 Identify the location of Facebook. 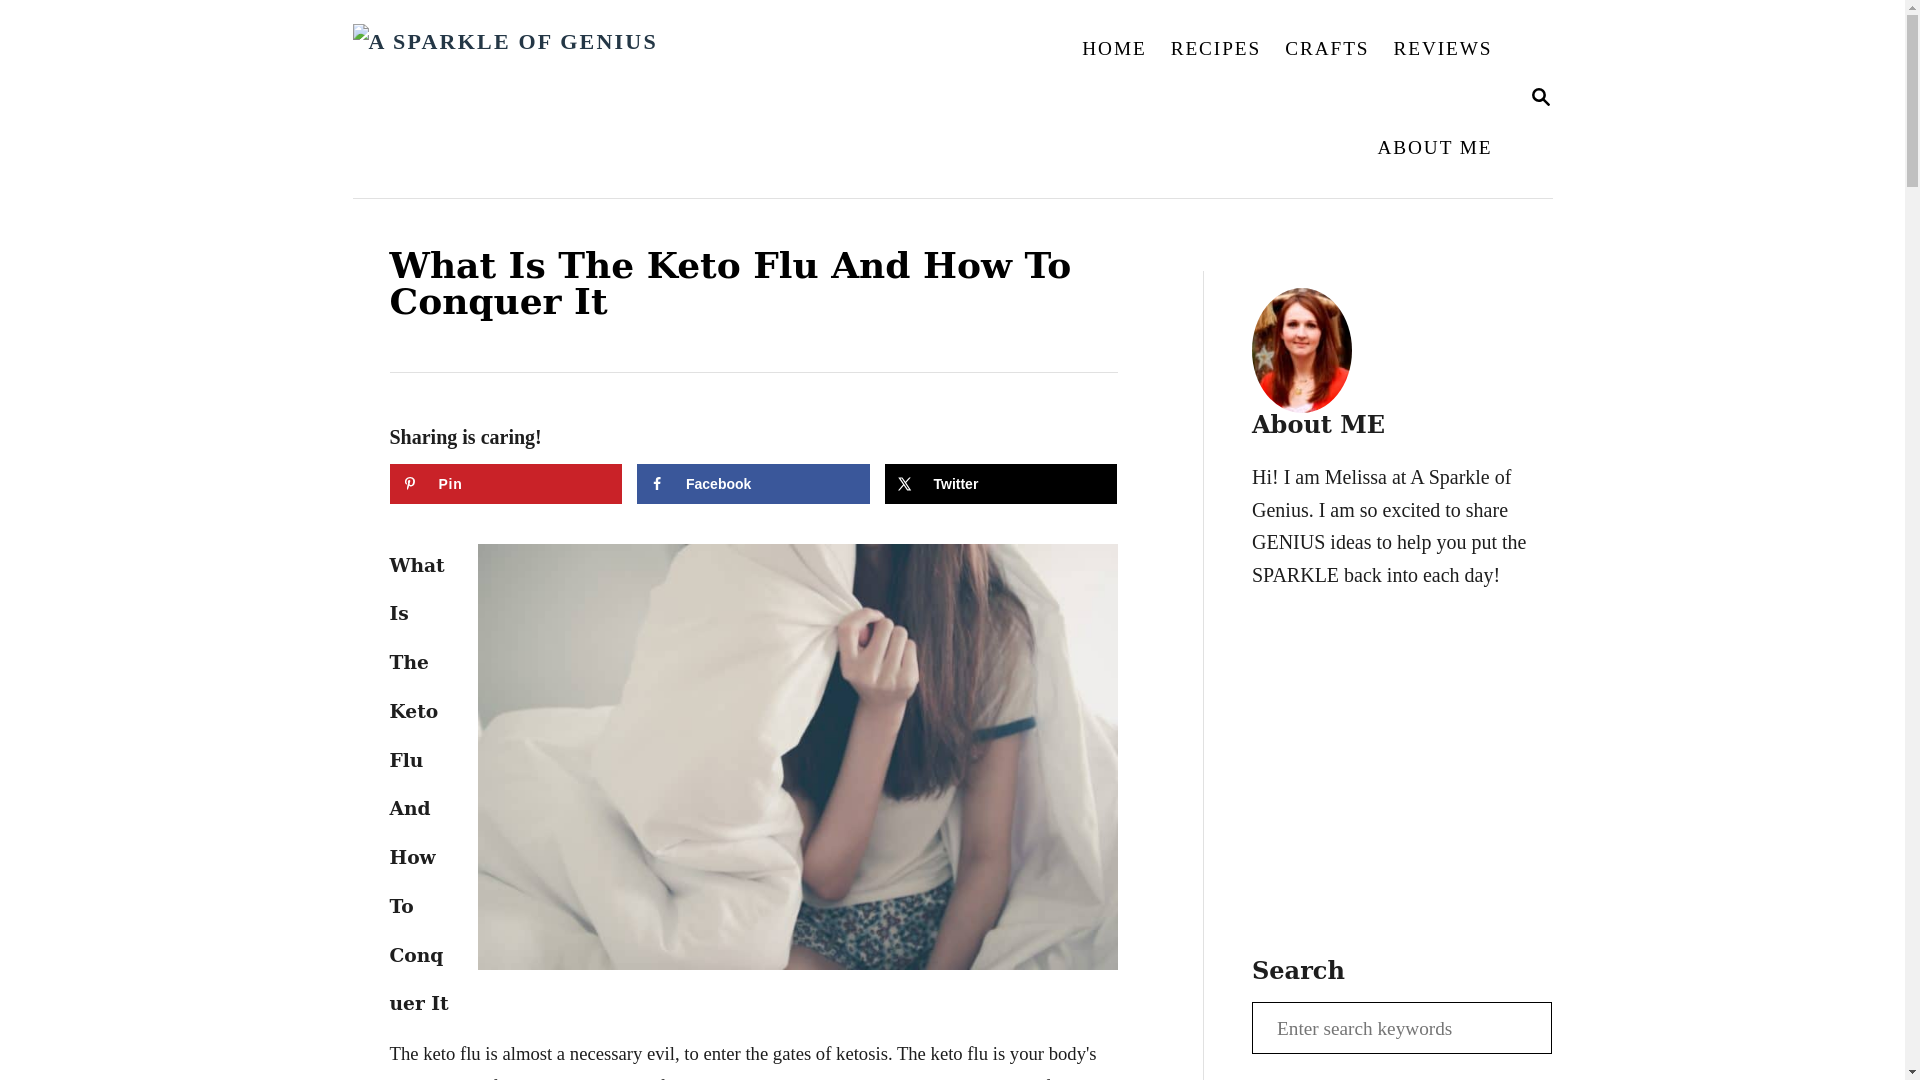
(753, 484).